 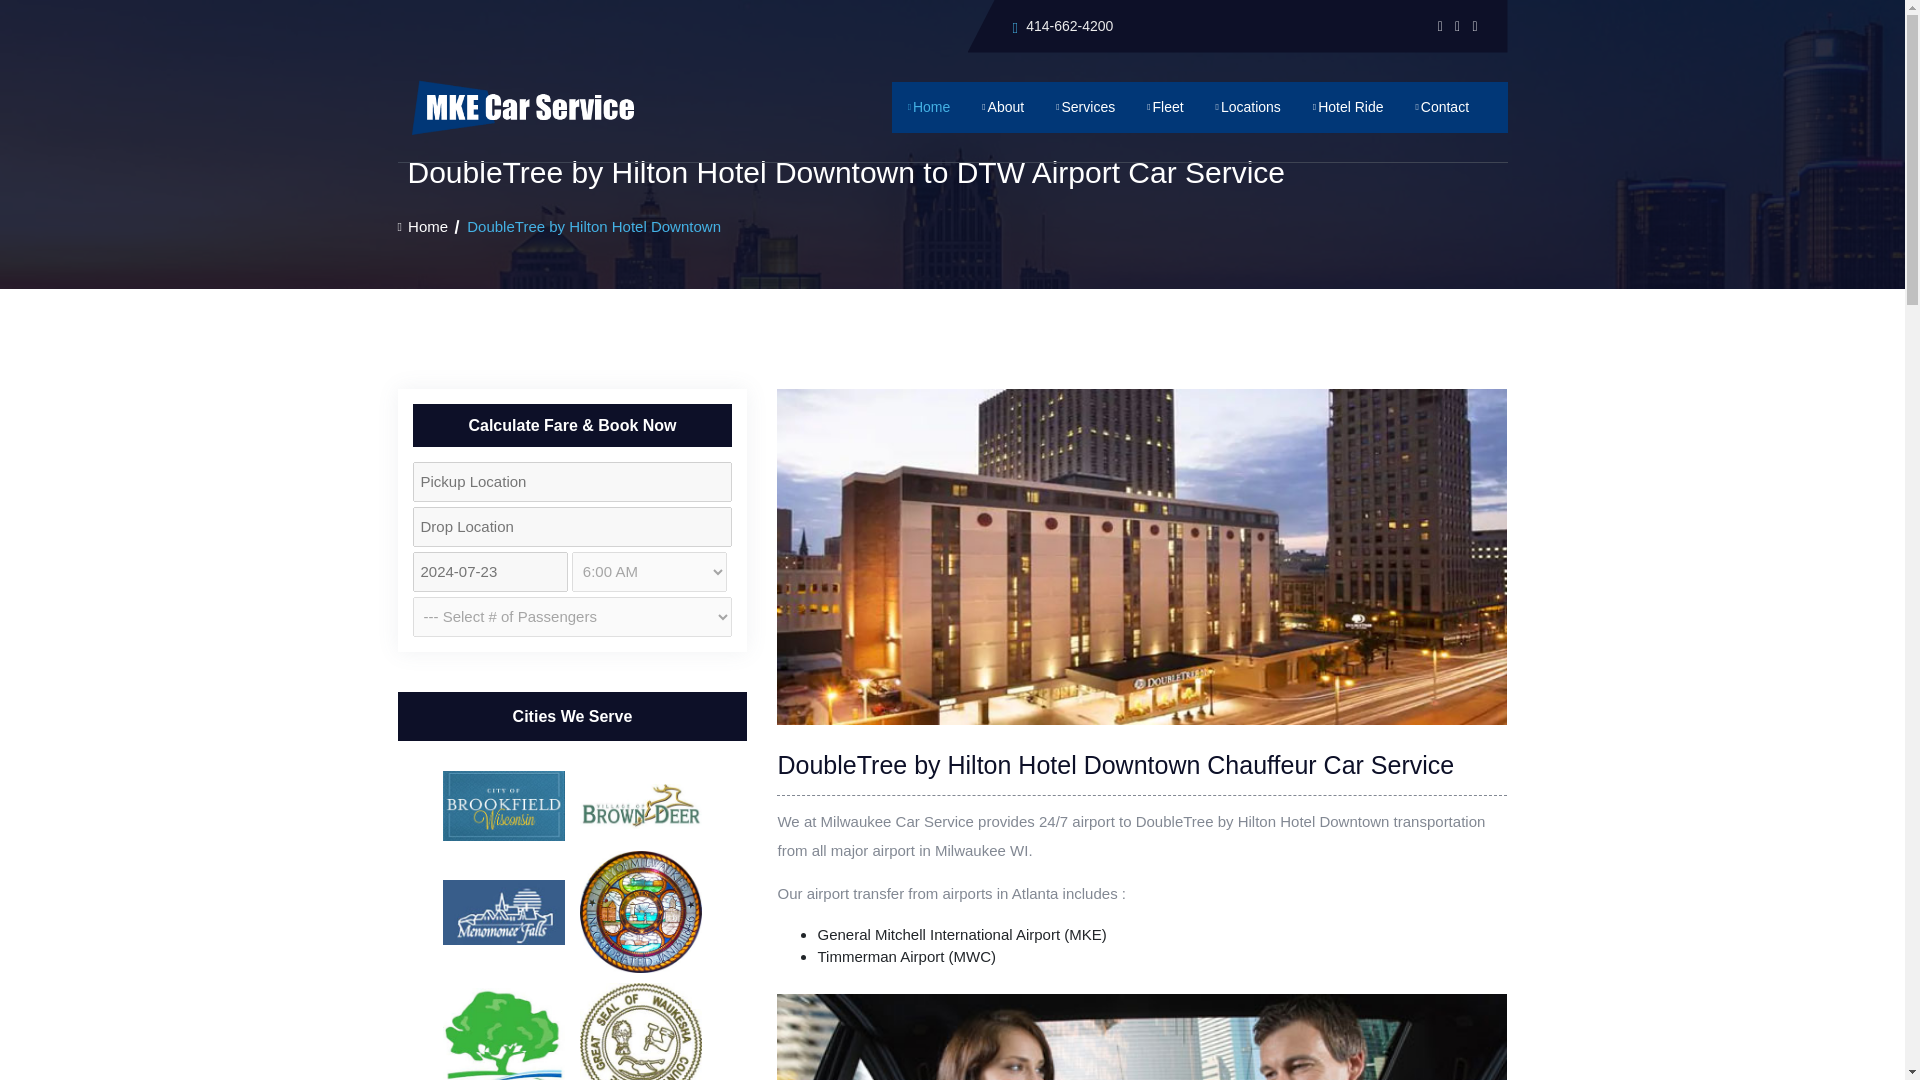 I want to click on 414-662-4200, so click(x=1069, y=26).